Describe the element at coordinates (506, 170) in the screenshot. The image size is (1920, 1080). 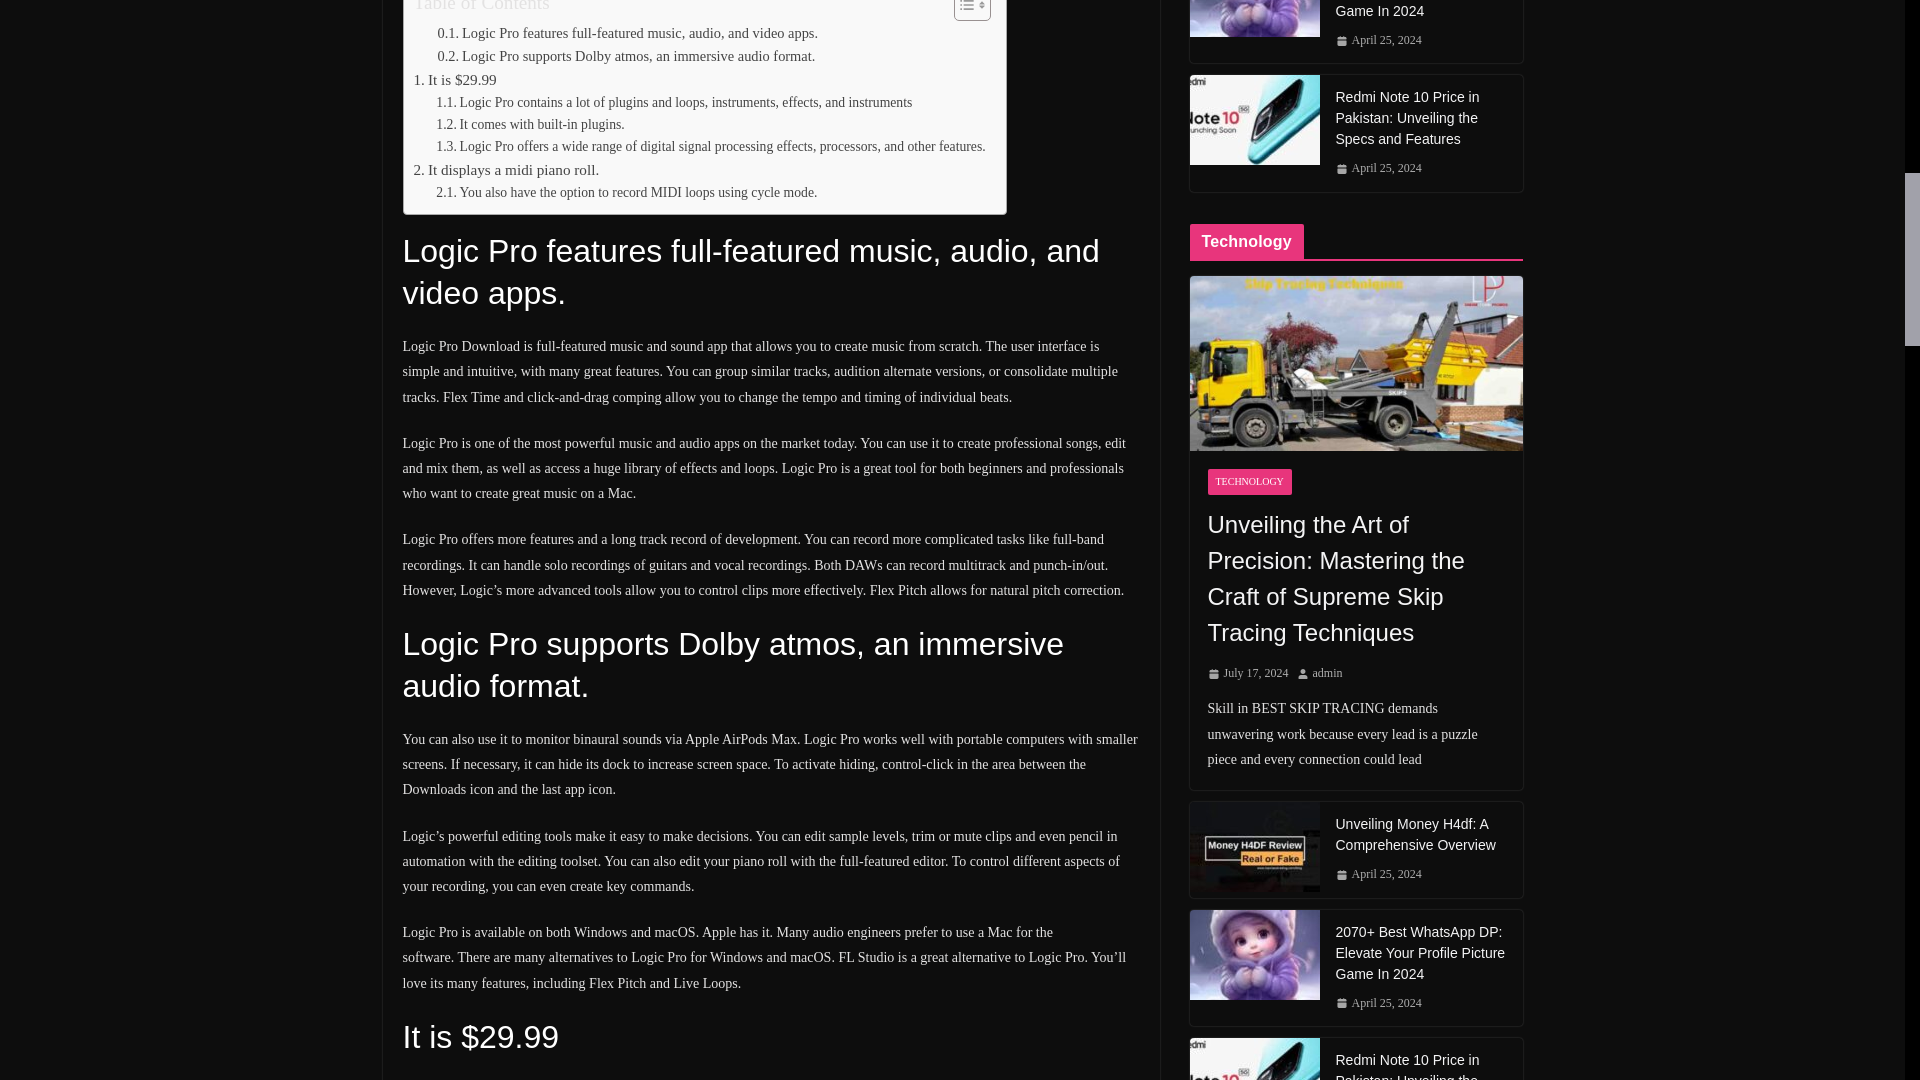
I see `It displays a midi piano roll.` at that location.